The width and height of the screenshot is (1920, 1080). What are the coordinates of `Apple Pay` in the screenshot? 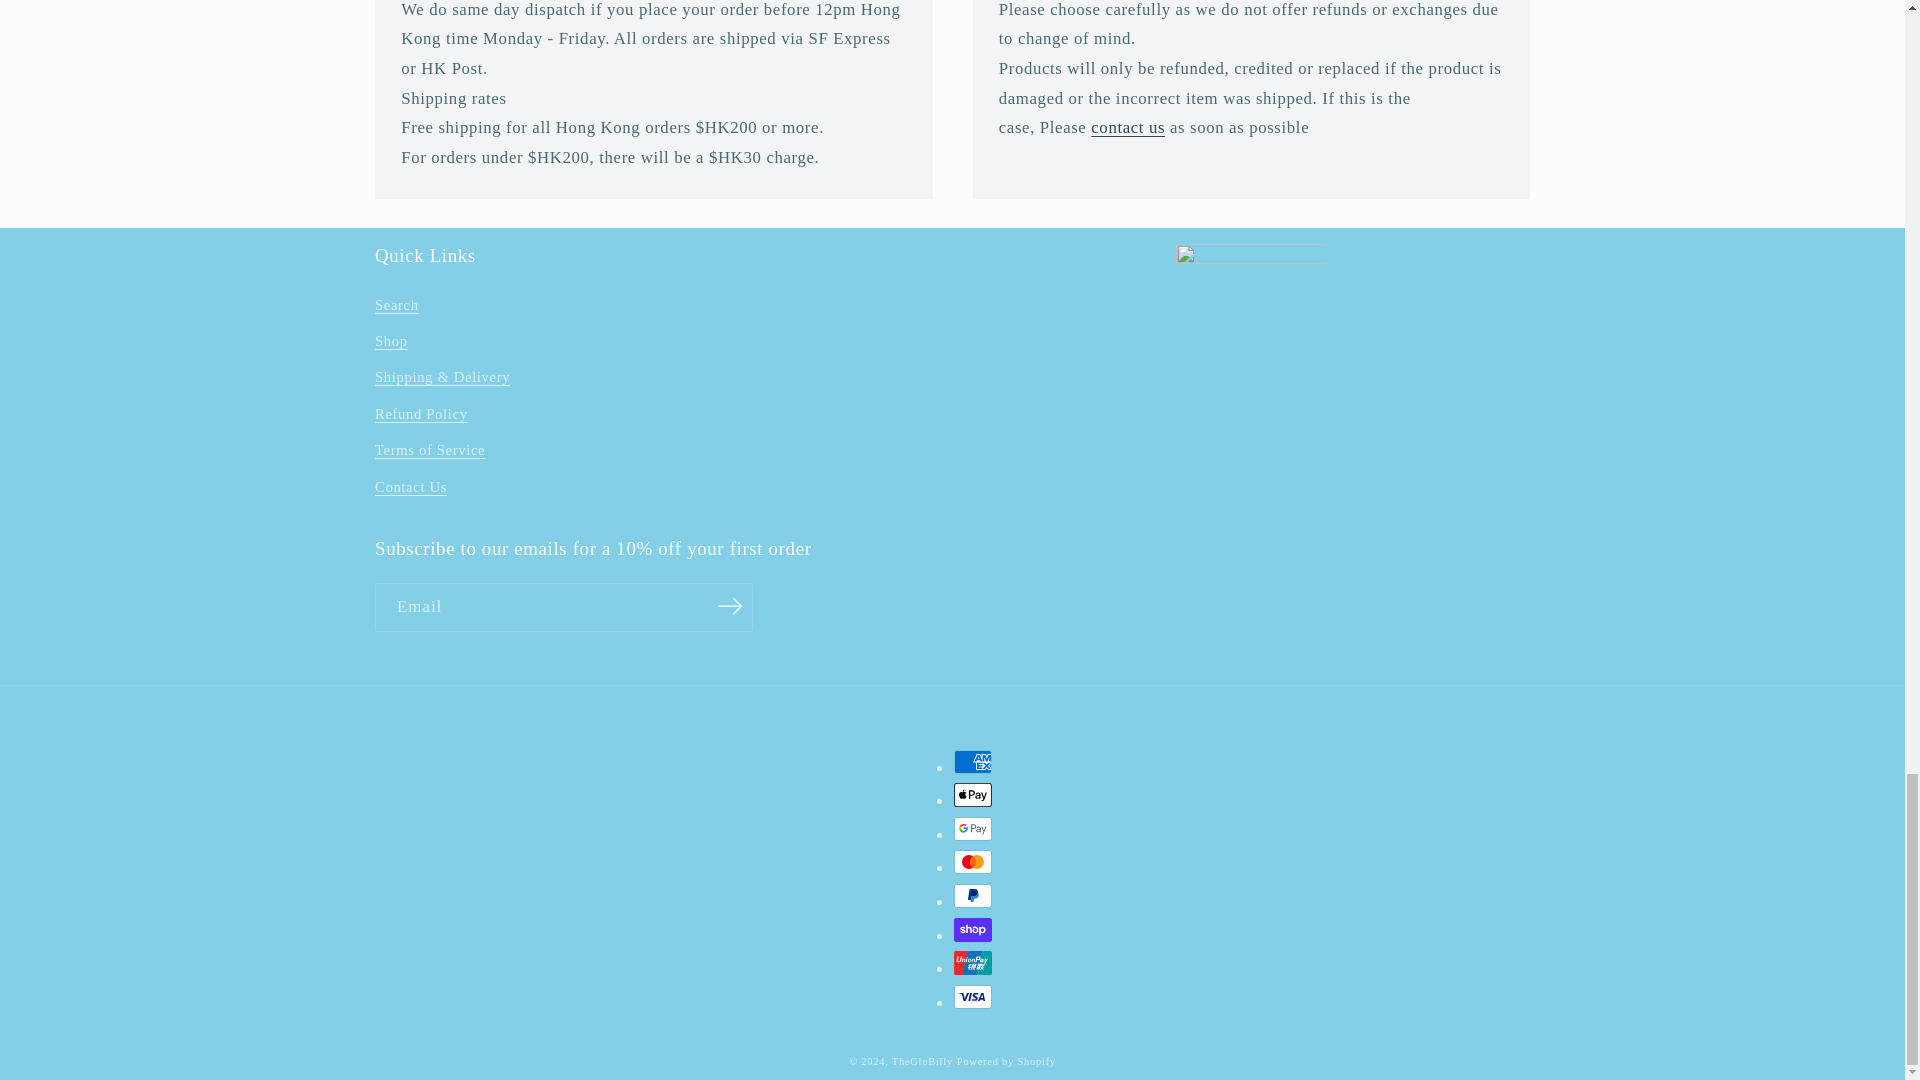 It's located at (973, 794).